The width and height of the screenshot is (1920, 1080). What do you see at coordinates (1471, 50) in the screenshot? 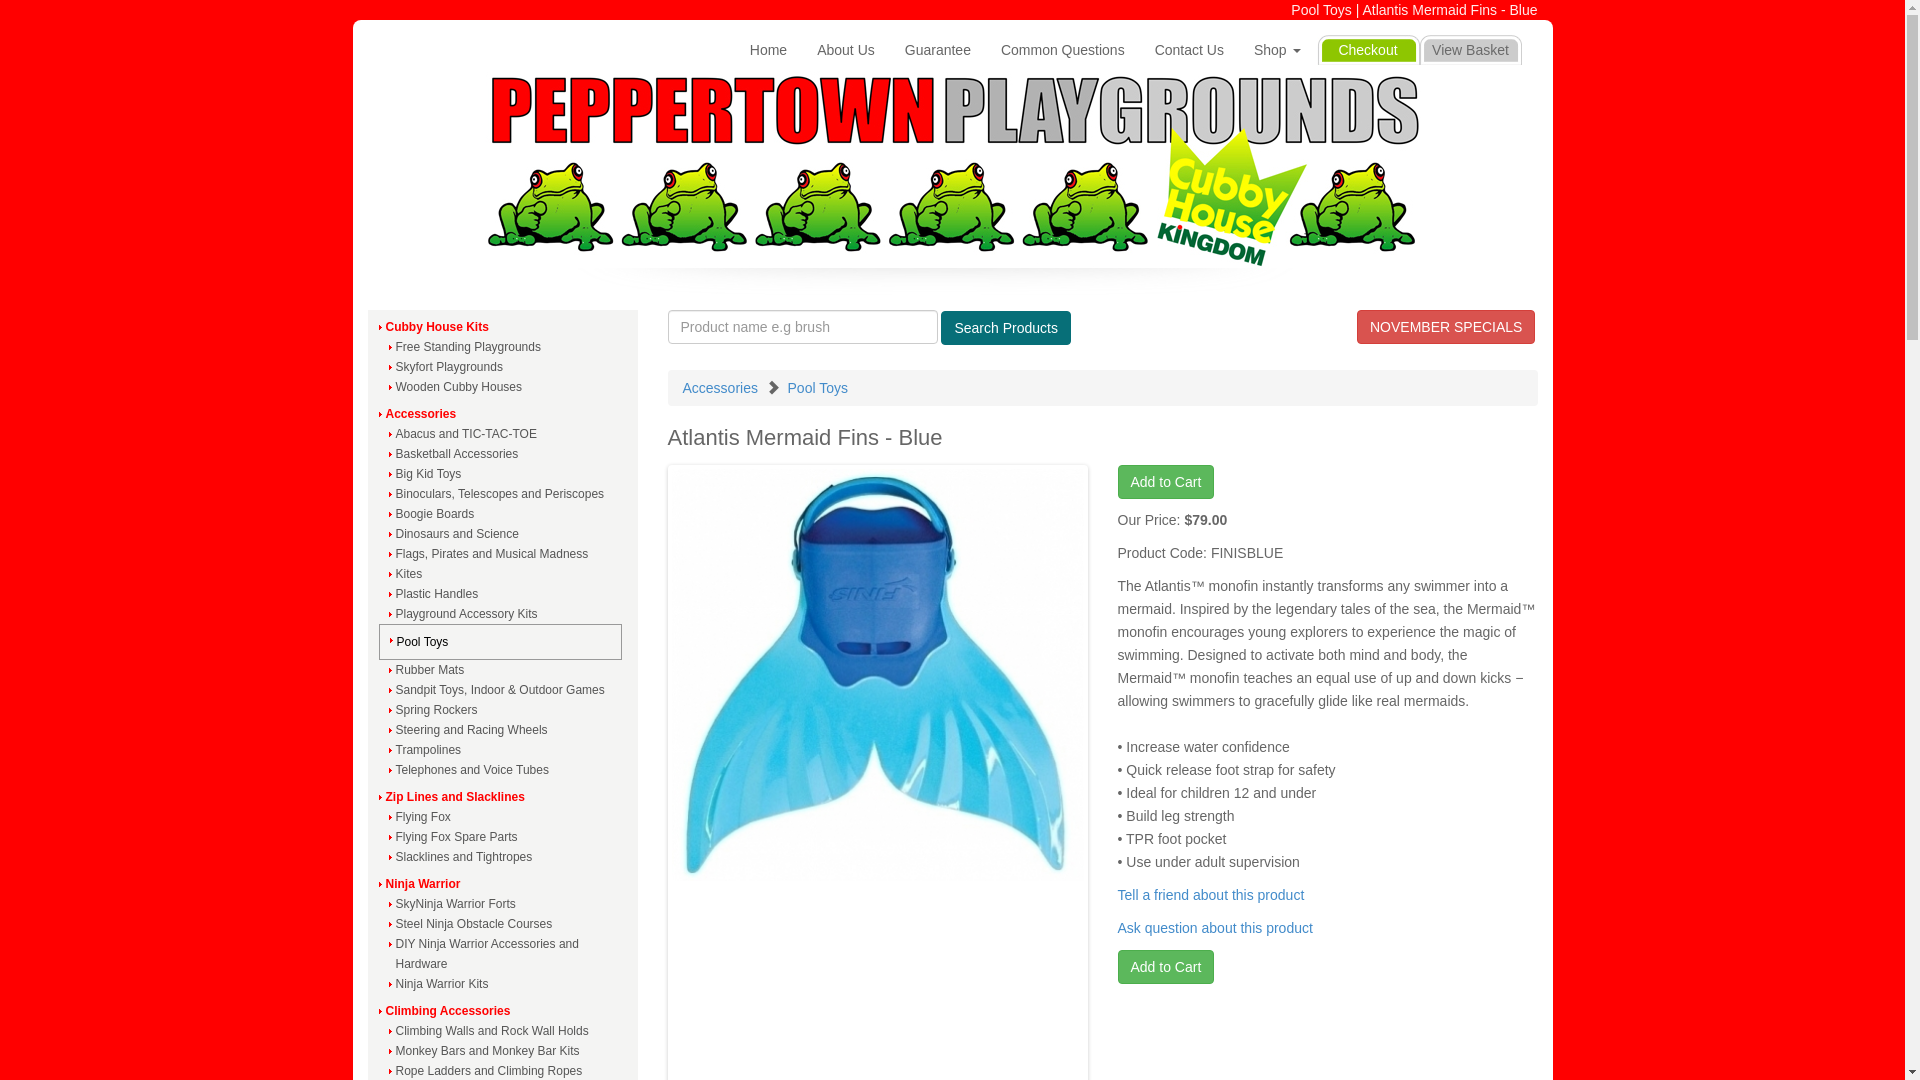
I see `View Basket` at bounding box center [1471, 50].